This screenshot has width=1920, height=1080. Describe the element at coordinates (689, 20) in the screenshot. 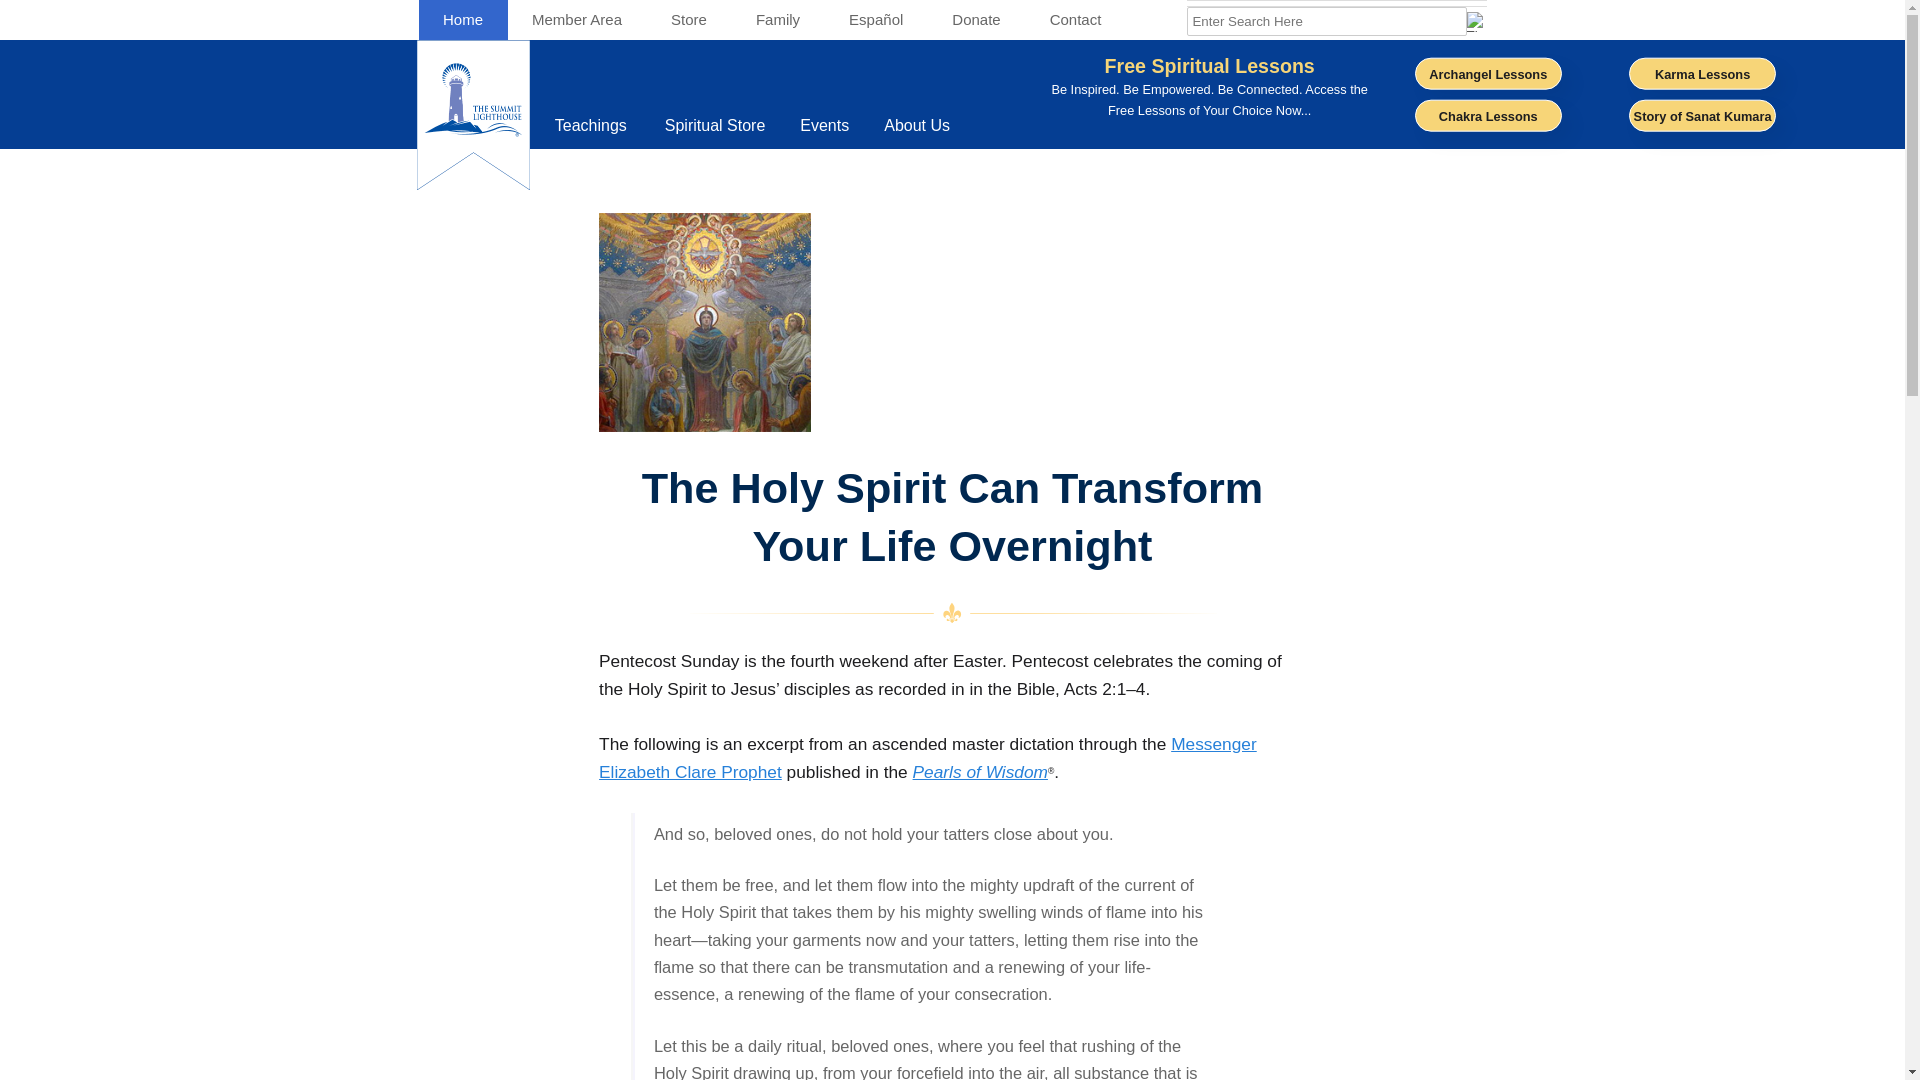

I see `Donate` at that location.